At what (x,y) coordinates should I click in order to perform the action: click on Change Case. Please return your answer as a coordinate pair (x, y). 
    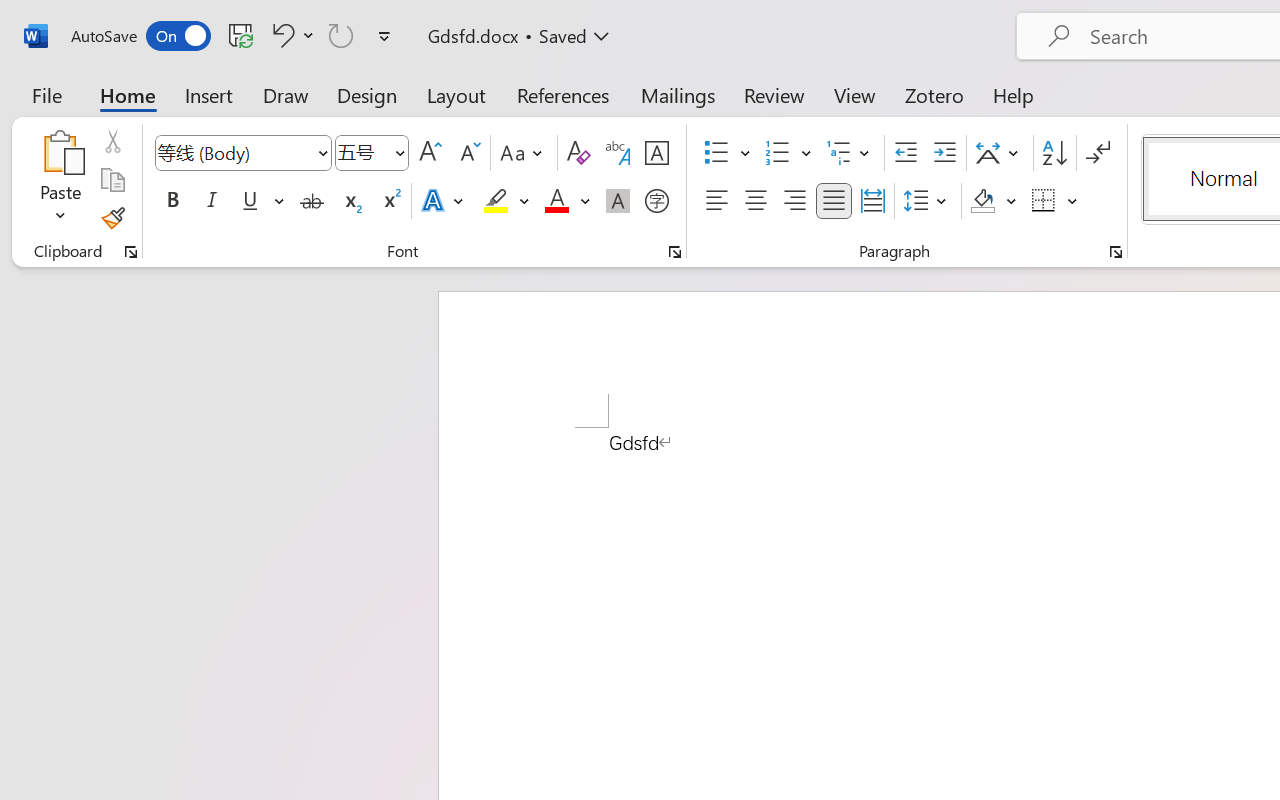
    Looking at the image, I should click on (524, 153).